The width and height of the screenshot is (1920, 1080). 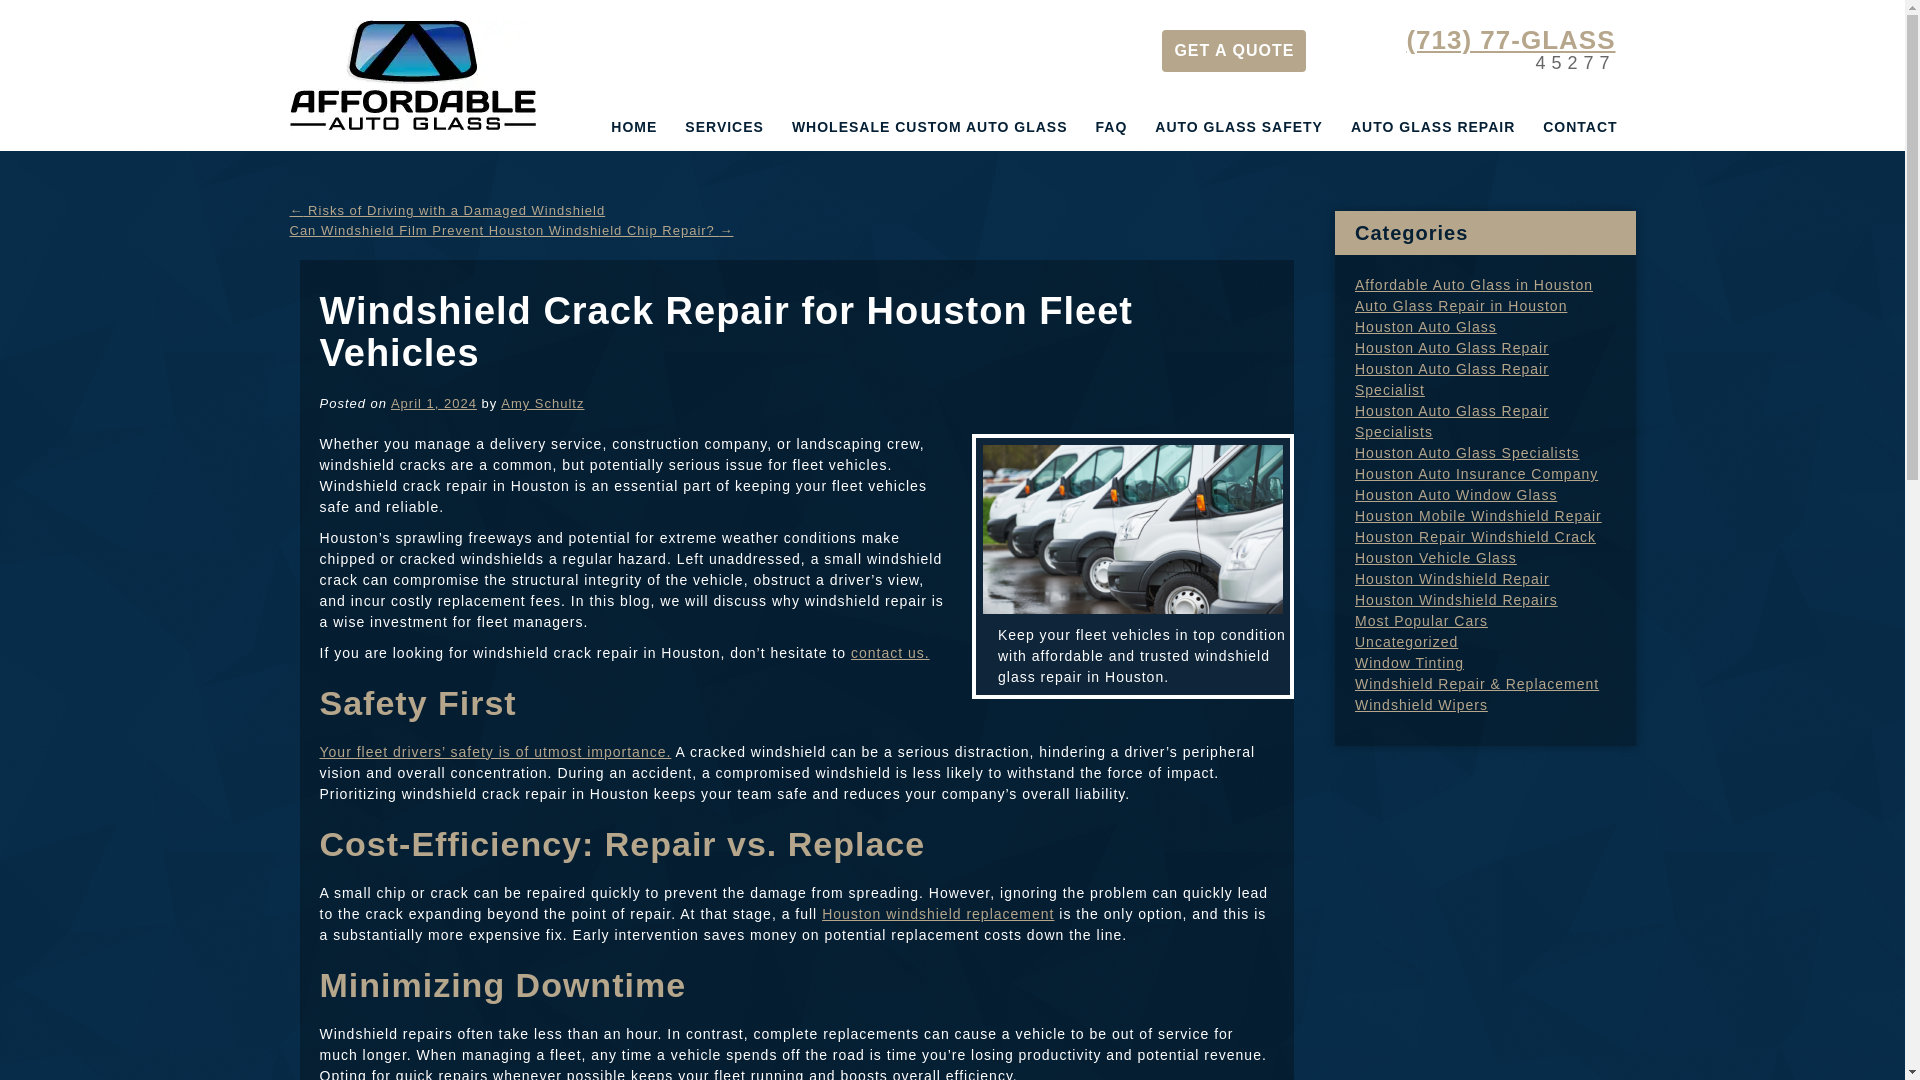 What do you see at coordinates (1238, 126) in the screenshot?
I see `AUTO GLASS SAFETY` at bounding box center [1238, 126].